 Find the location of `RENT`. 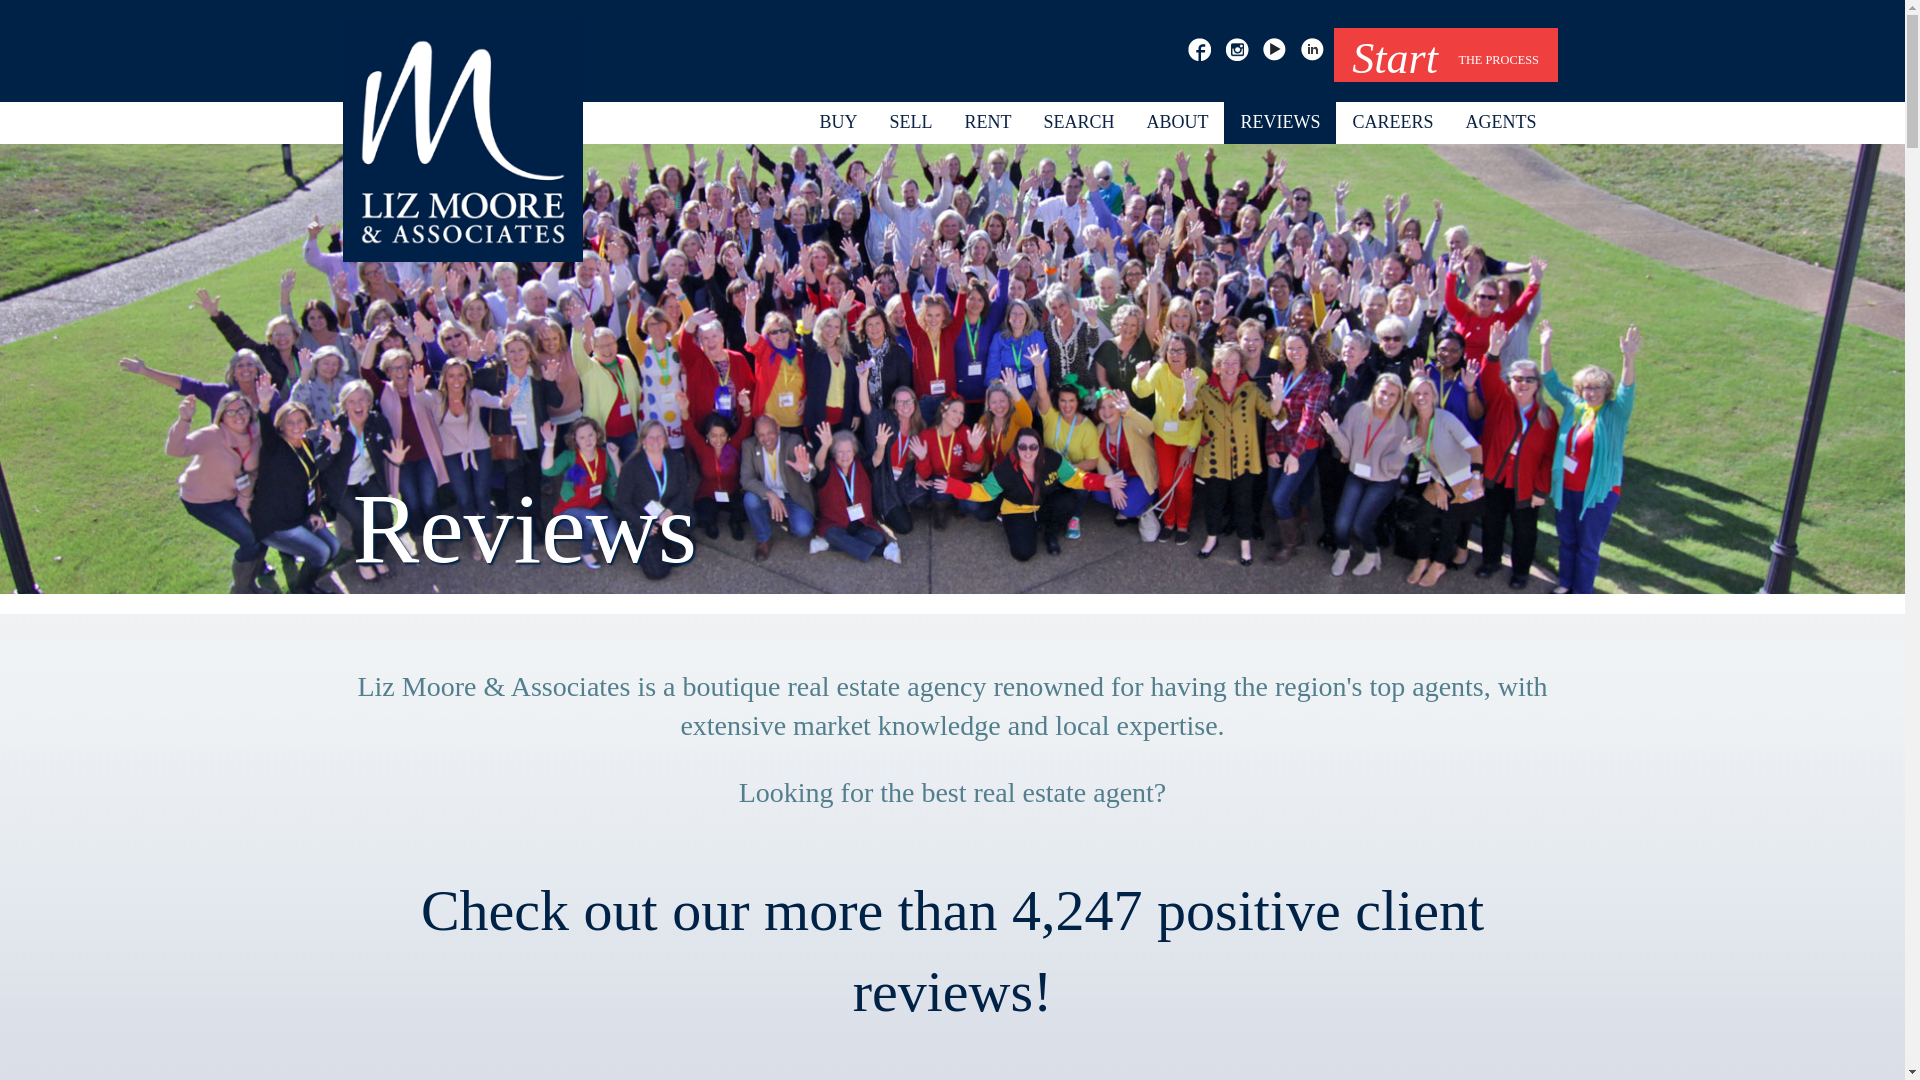

RENT is located at coordinates (988, 122).